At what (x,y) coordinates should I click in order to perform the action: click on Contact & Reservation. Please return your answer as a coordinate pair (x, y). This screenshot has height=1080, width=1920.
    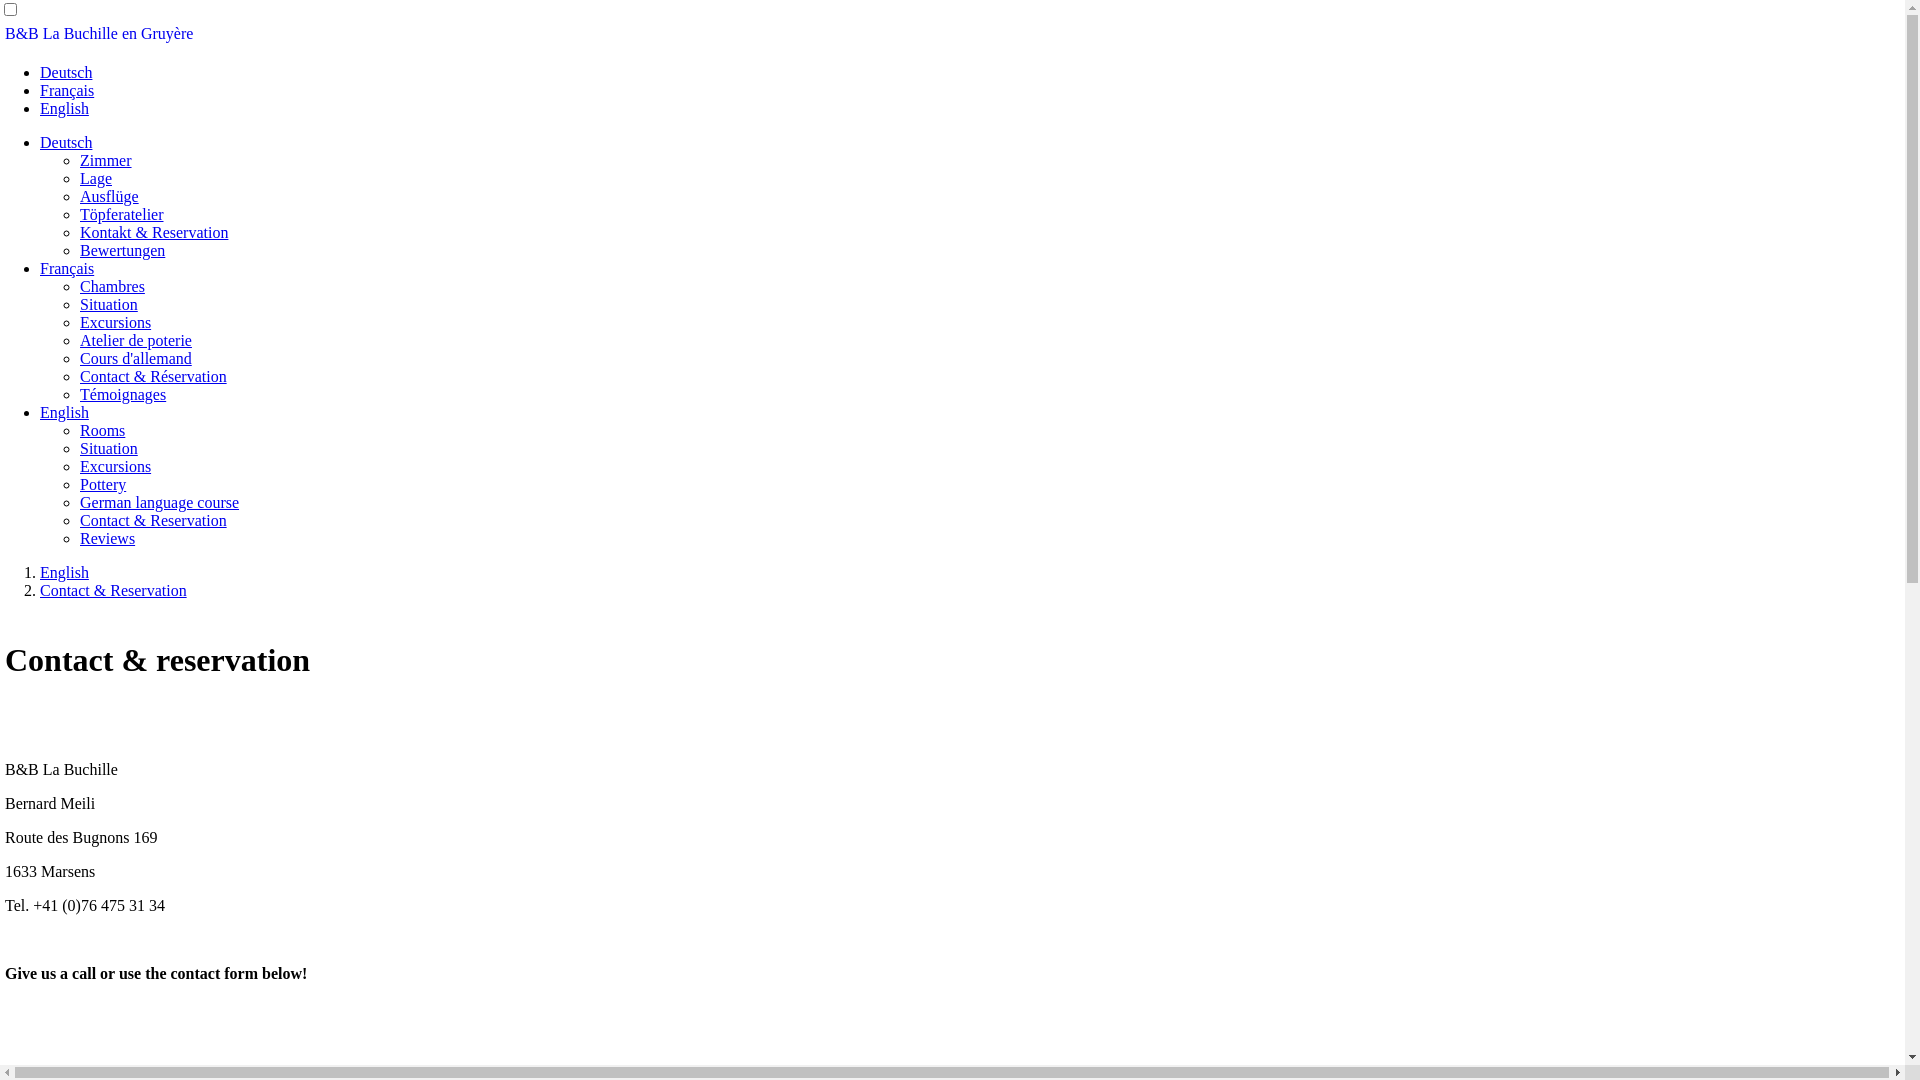
    Looking at the image, I should click on (114, 590).